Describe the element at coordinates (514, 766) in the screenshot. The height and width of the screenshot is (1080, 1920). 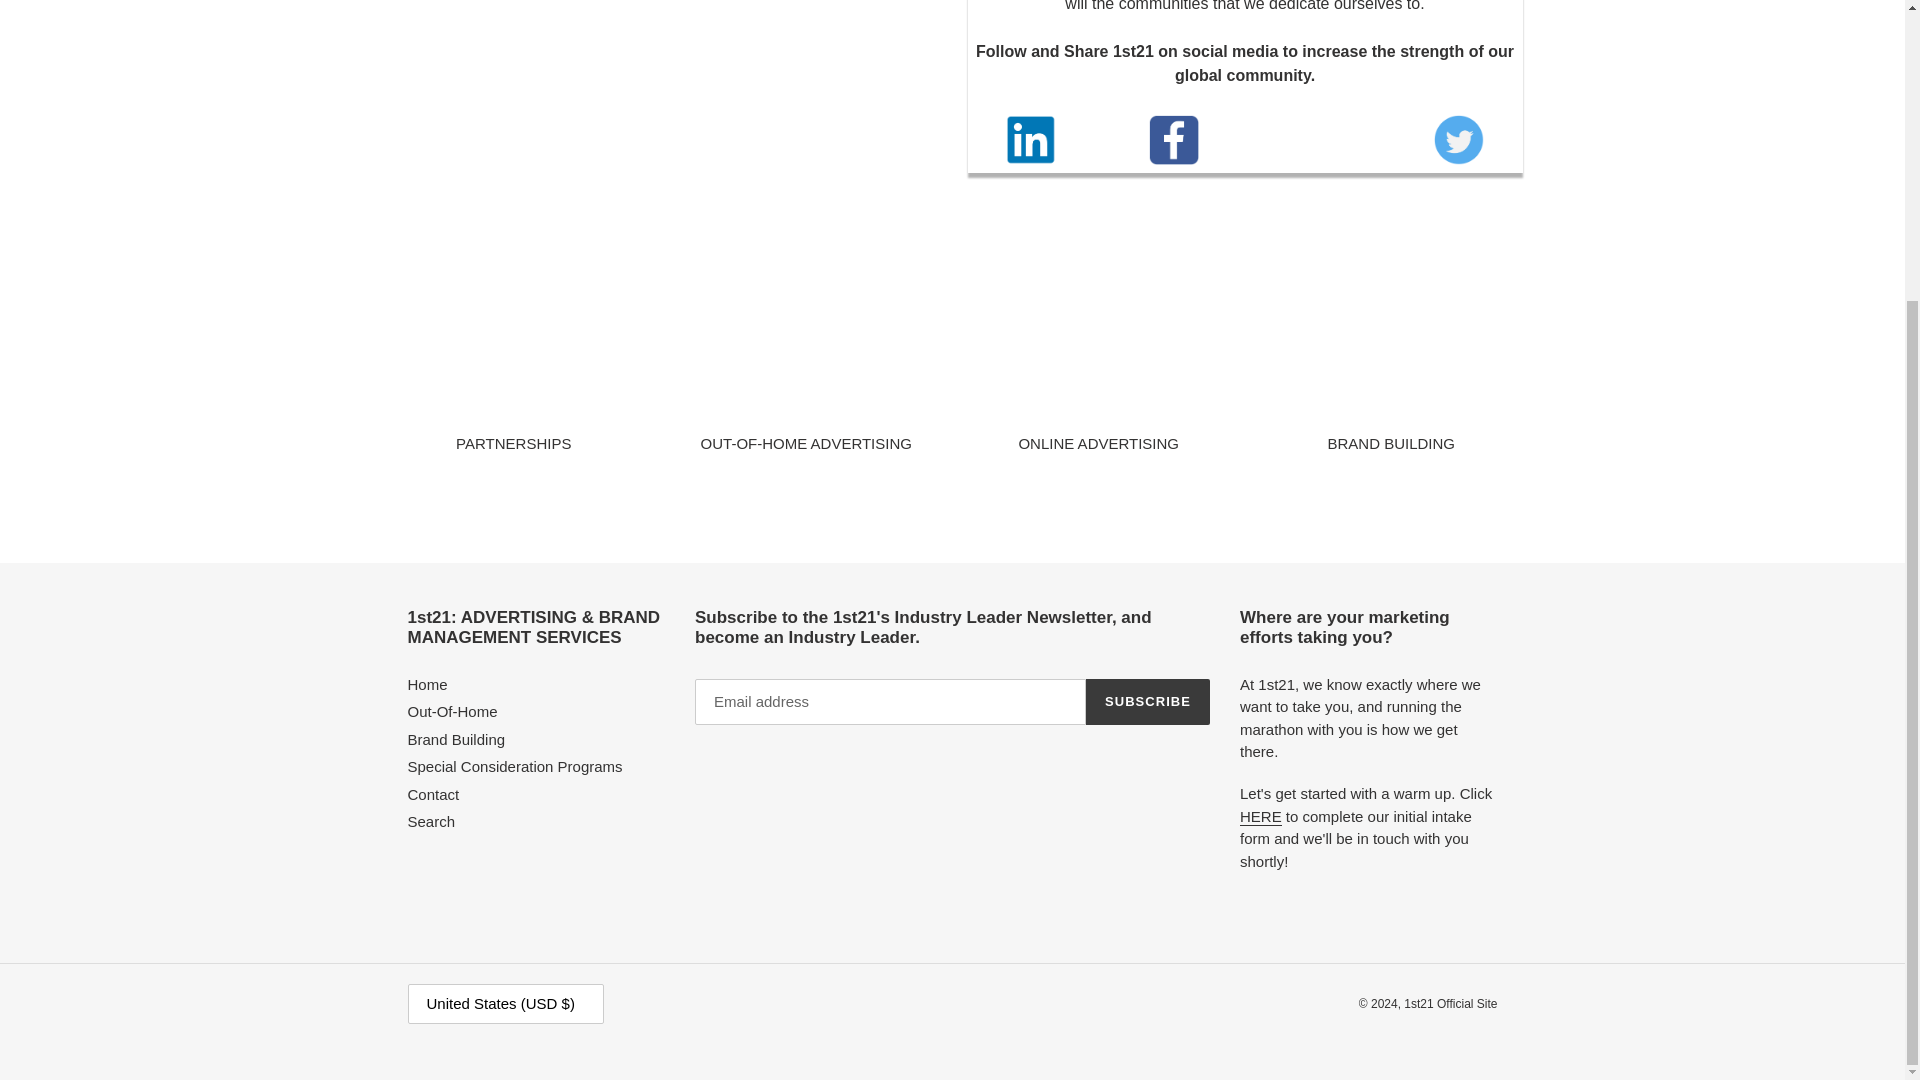
I see `Special Consideration Programs` at that location.